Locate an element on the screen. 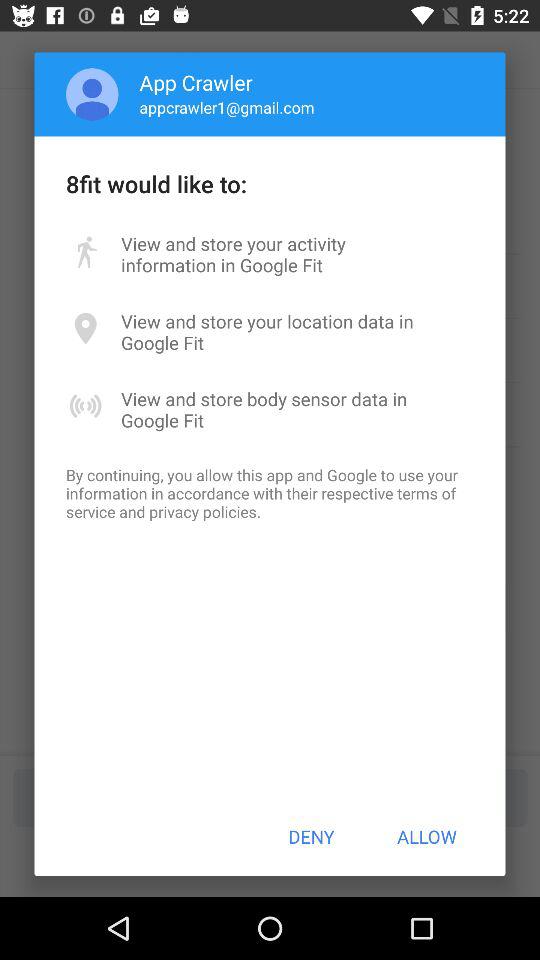 The width and height of the screenshot is (540, 960). flip until deny is located at coordinates (311, 836).